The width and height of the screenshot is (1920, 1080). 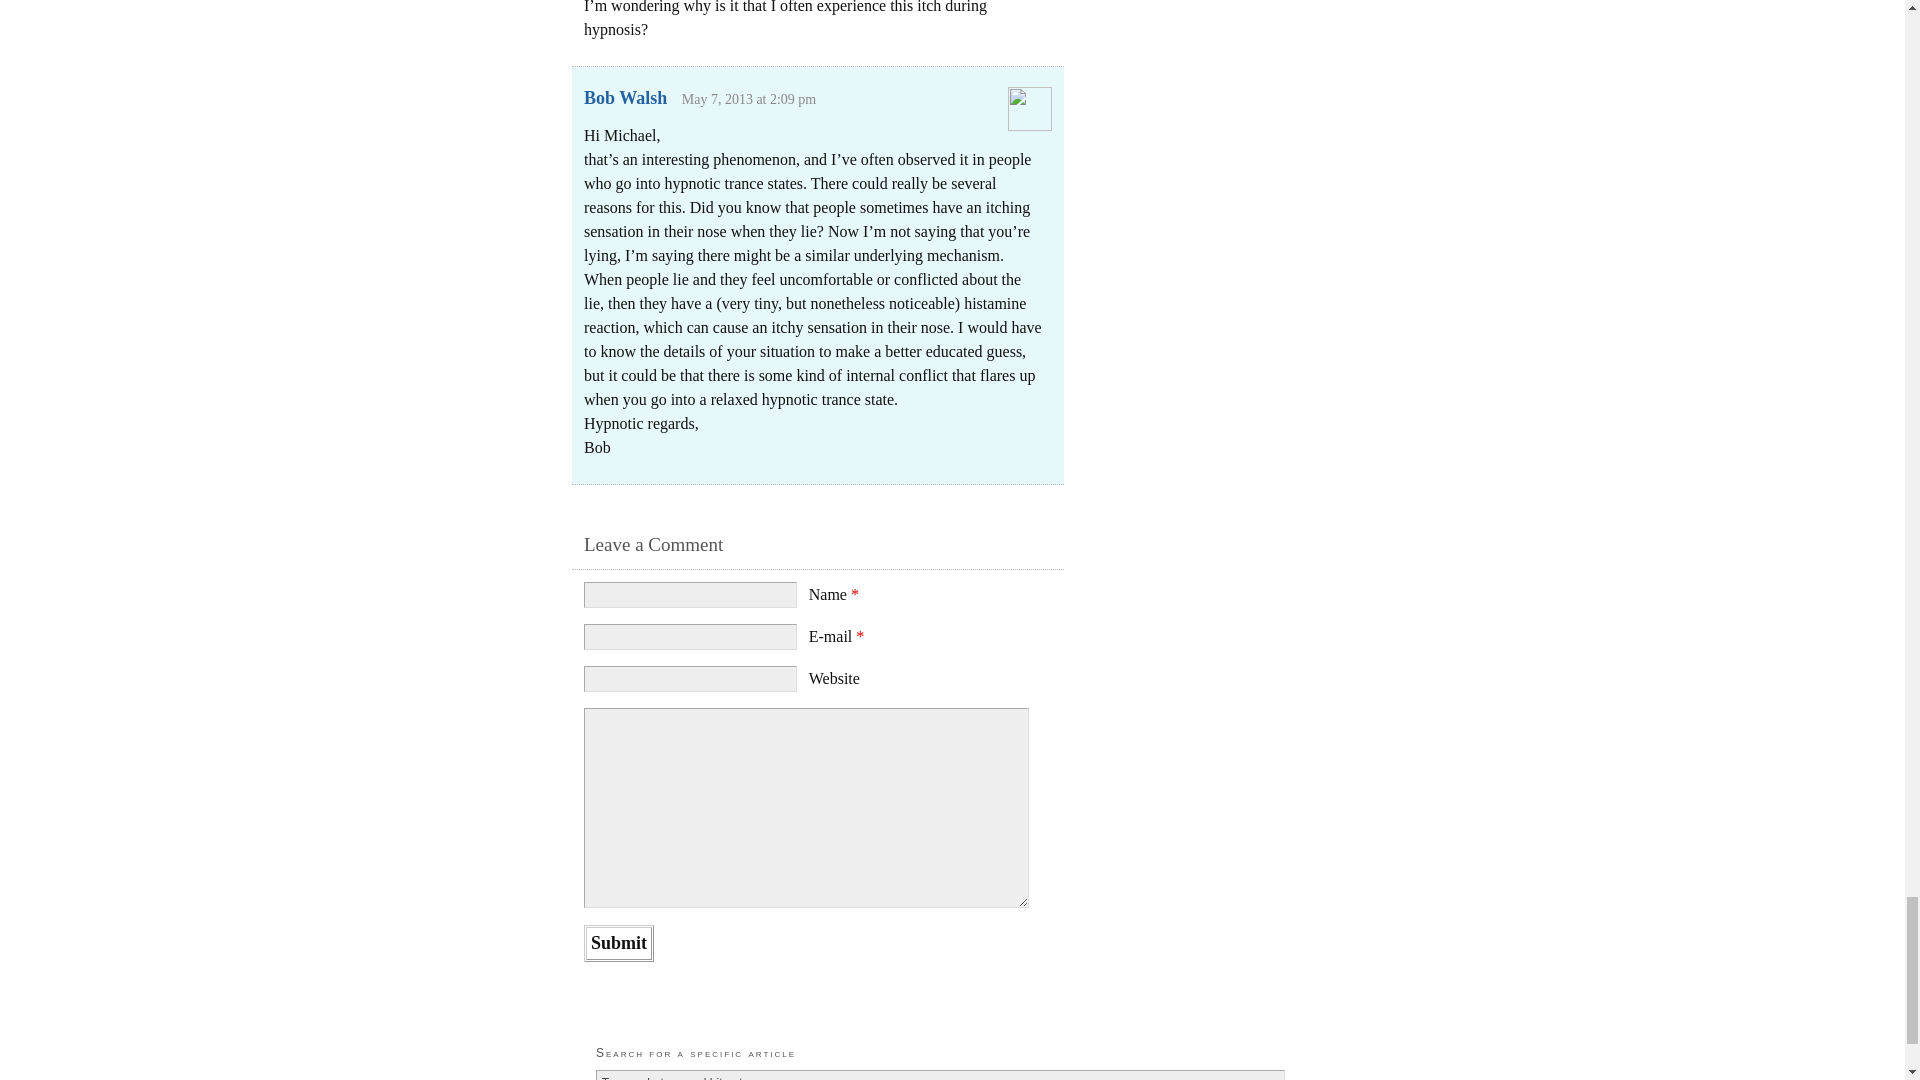 What do you see at coordinates (940, 1075) in the screenshot?
I see `To search, type and hit enter` at bounding box center [940, 1075].